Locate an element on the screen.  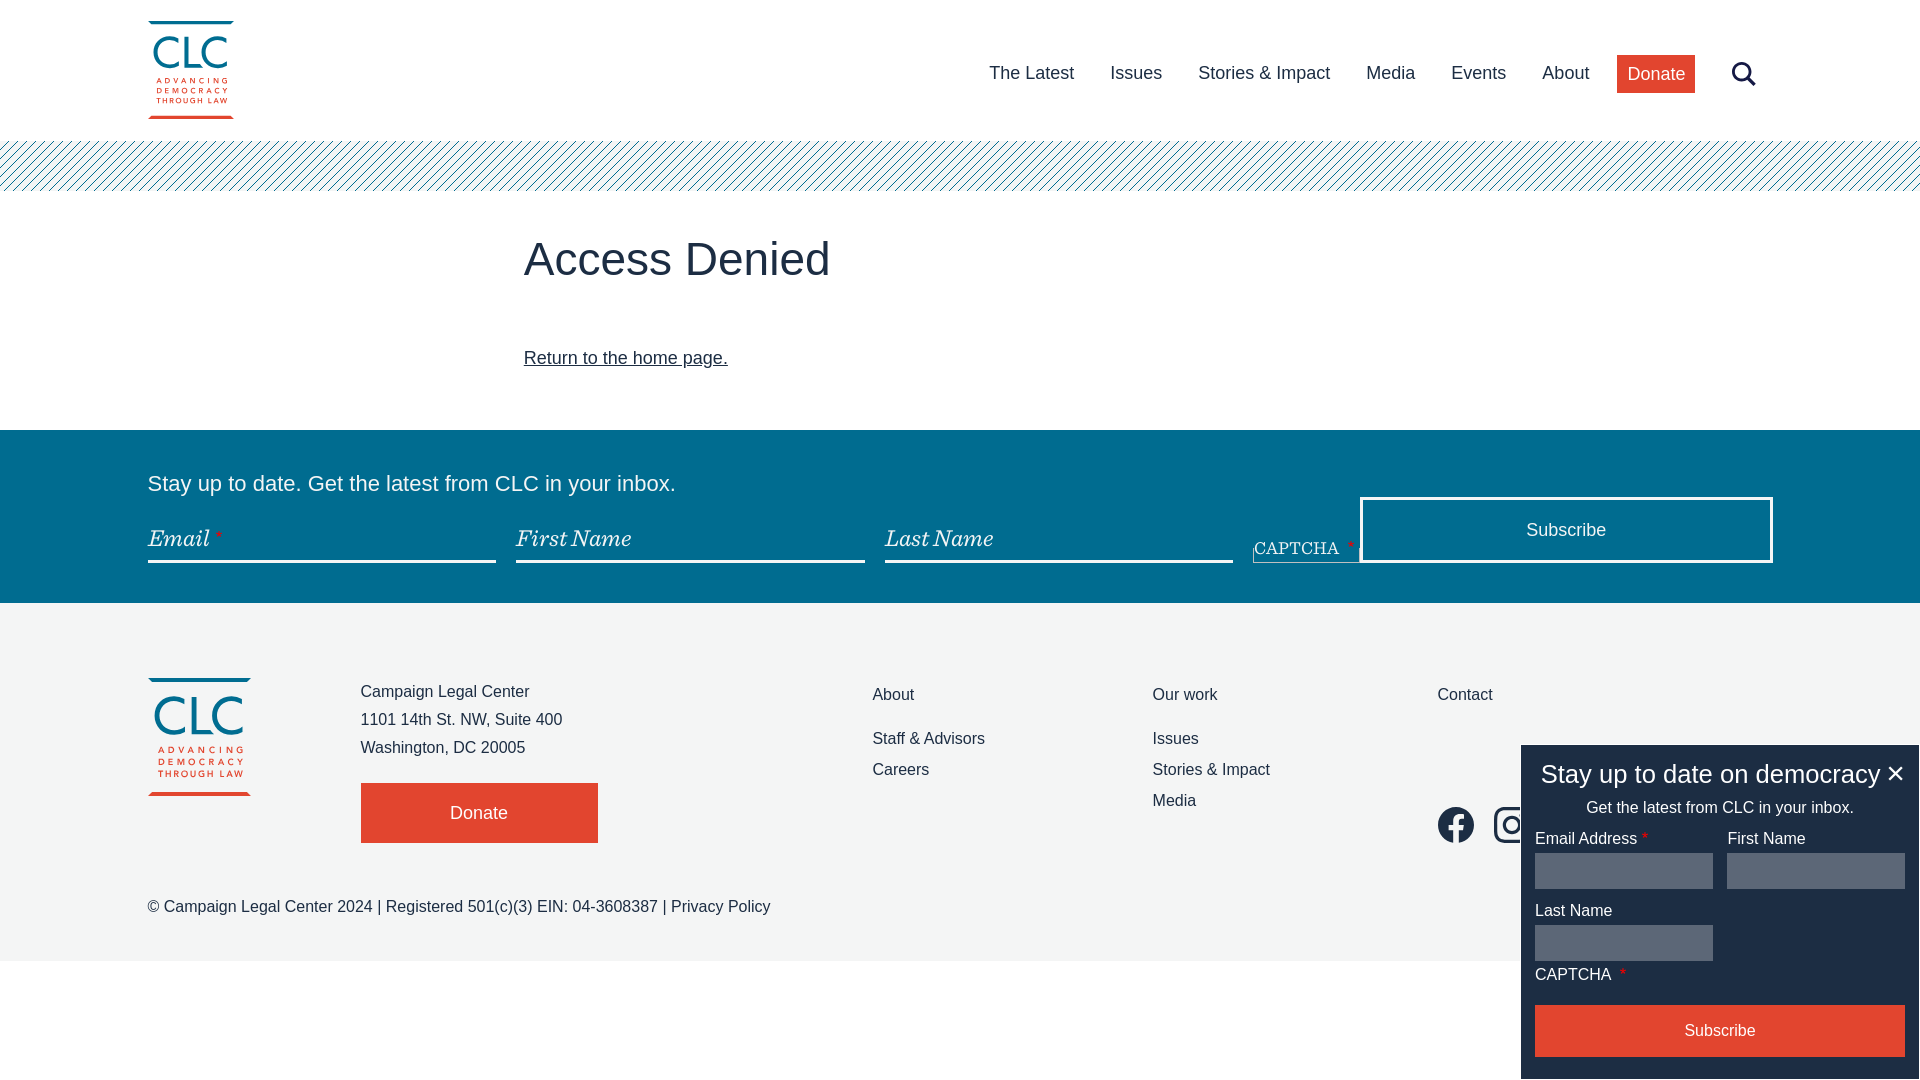
YouTube is located at coordinates (1623, 824).